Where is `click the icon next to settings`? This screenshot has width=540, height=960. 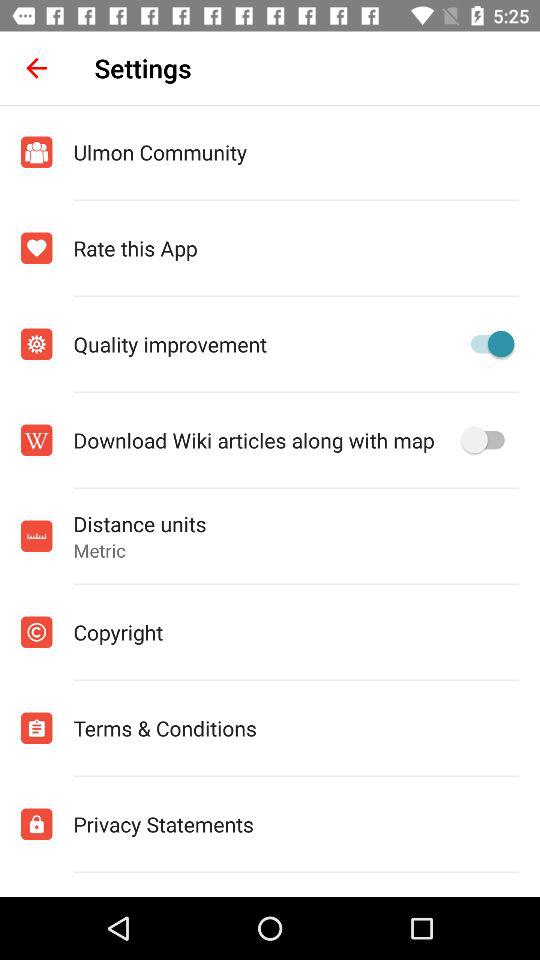
click the icon next to settings is located at coordinates (36, 68).